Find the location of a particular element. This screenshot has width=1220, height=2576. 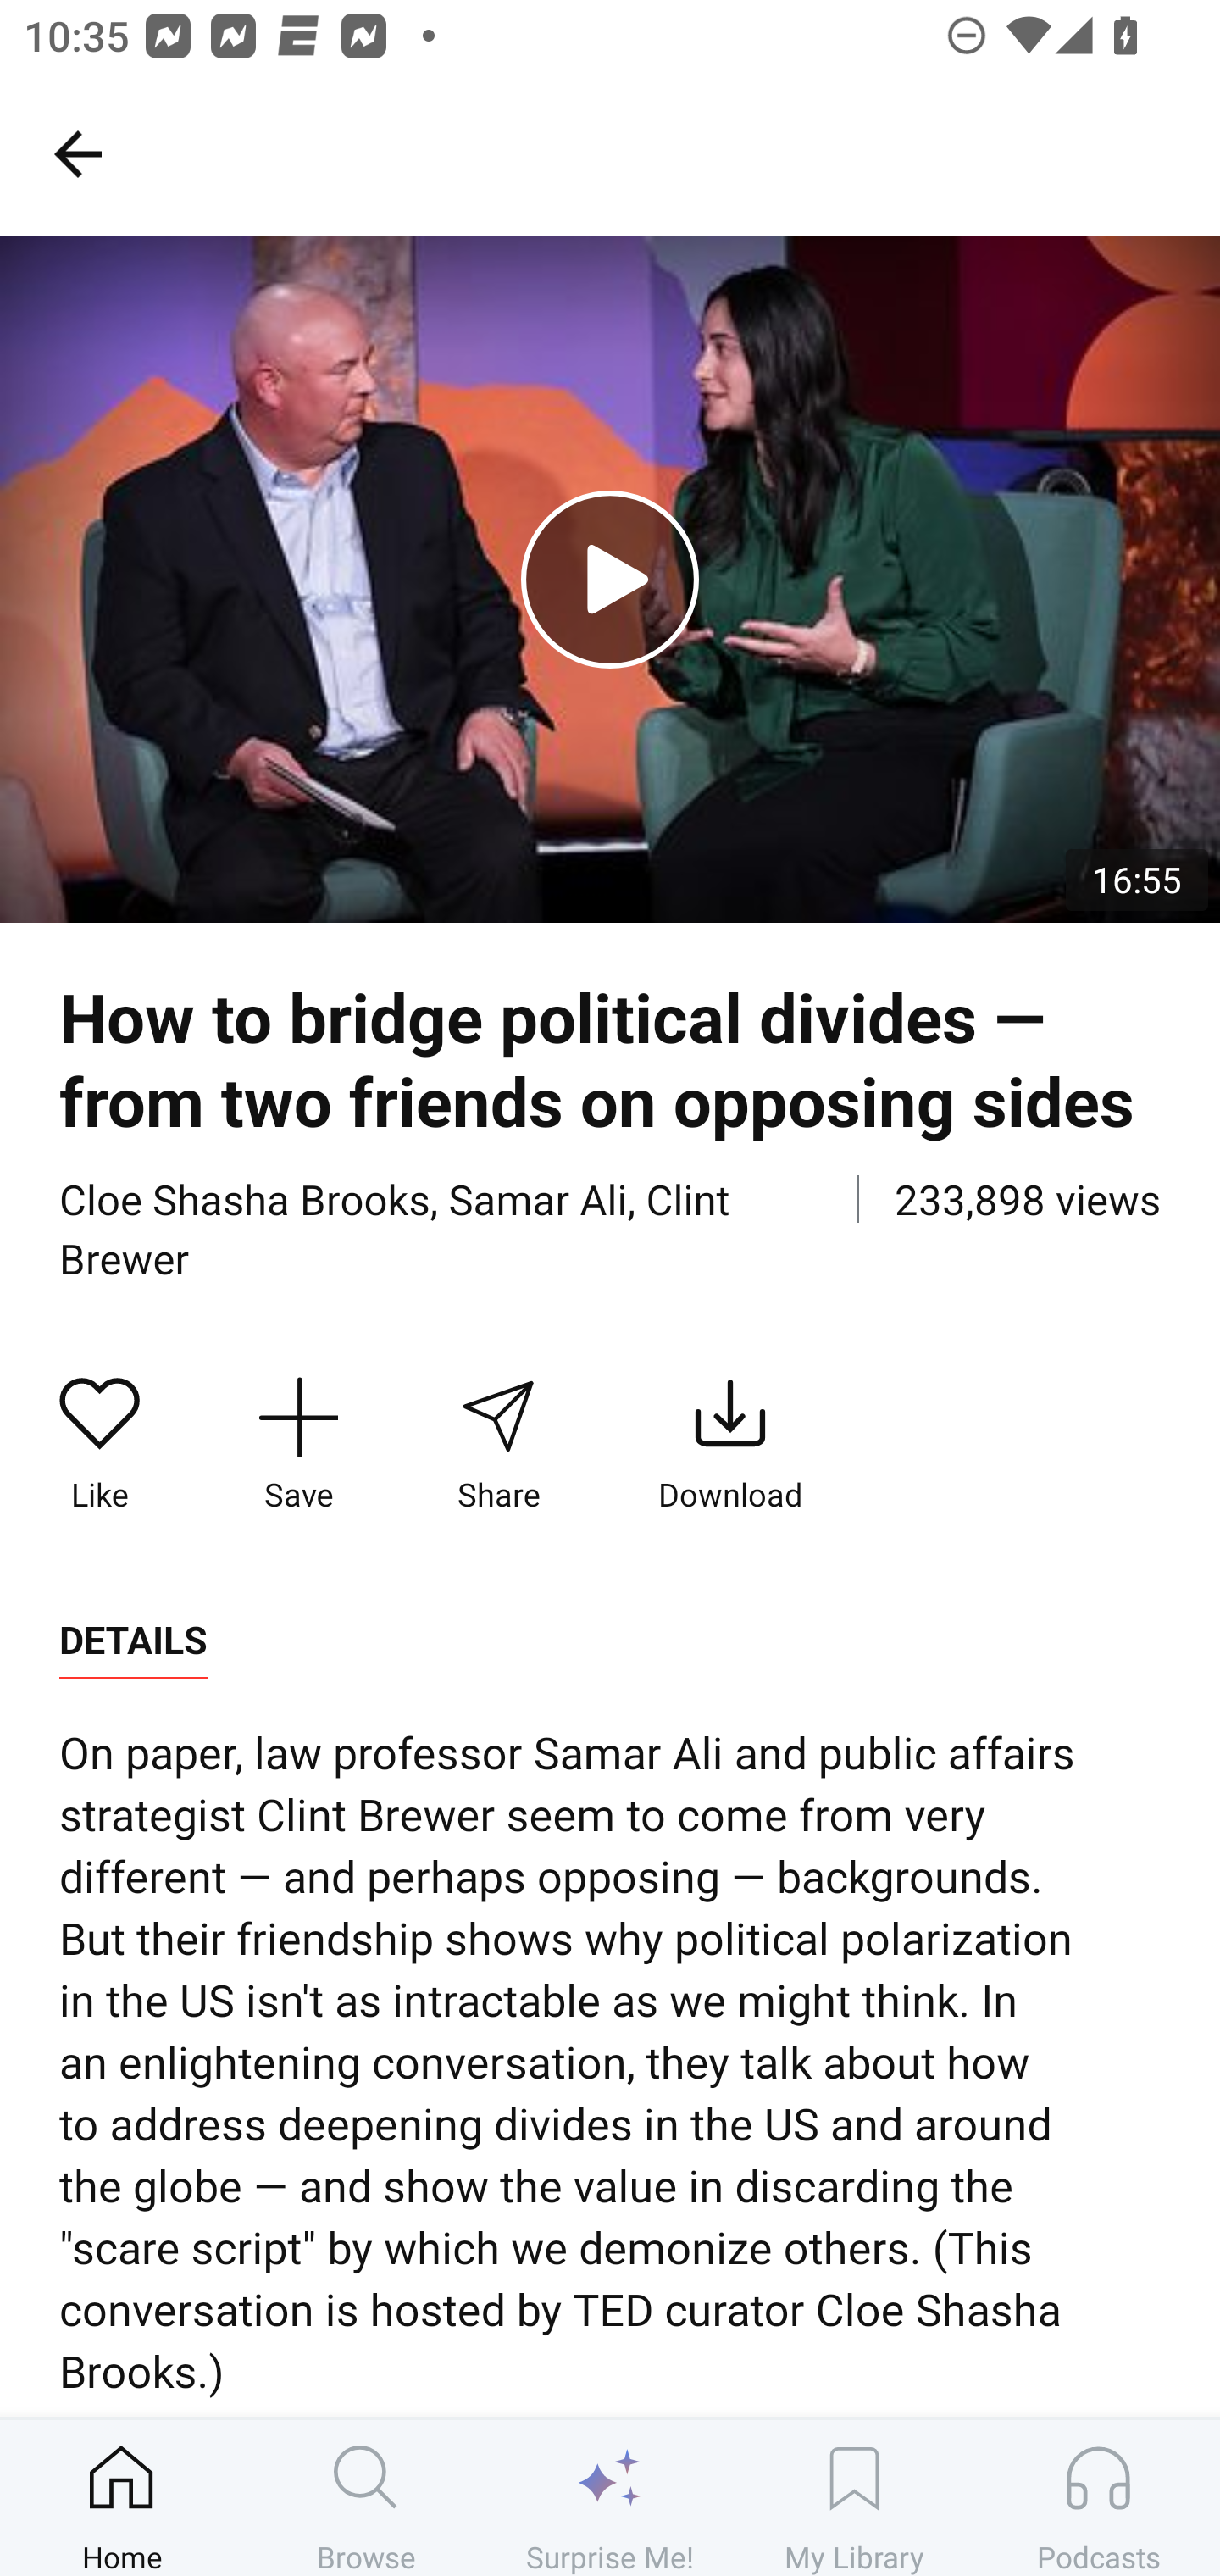

Home, back is located at coordinates (77, 153).